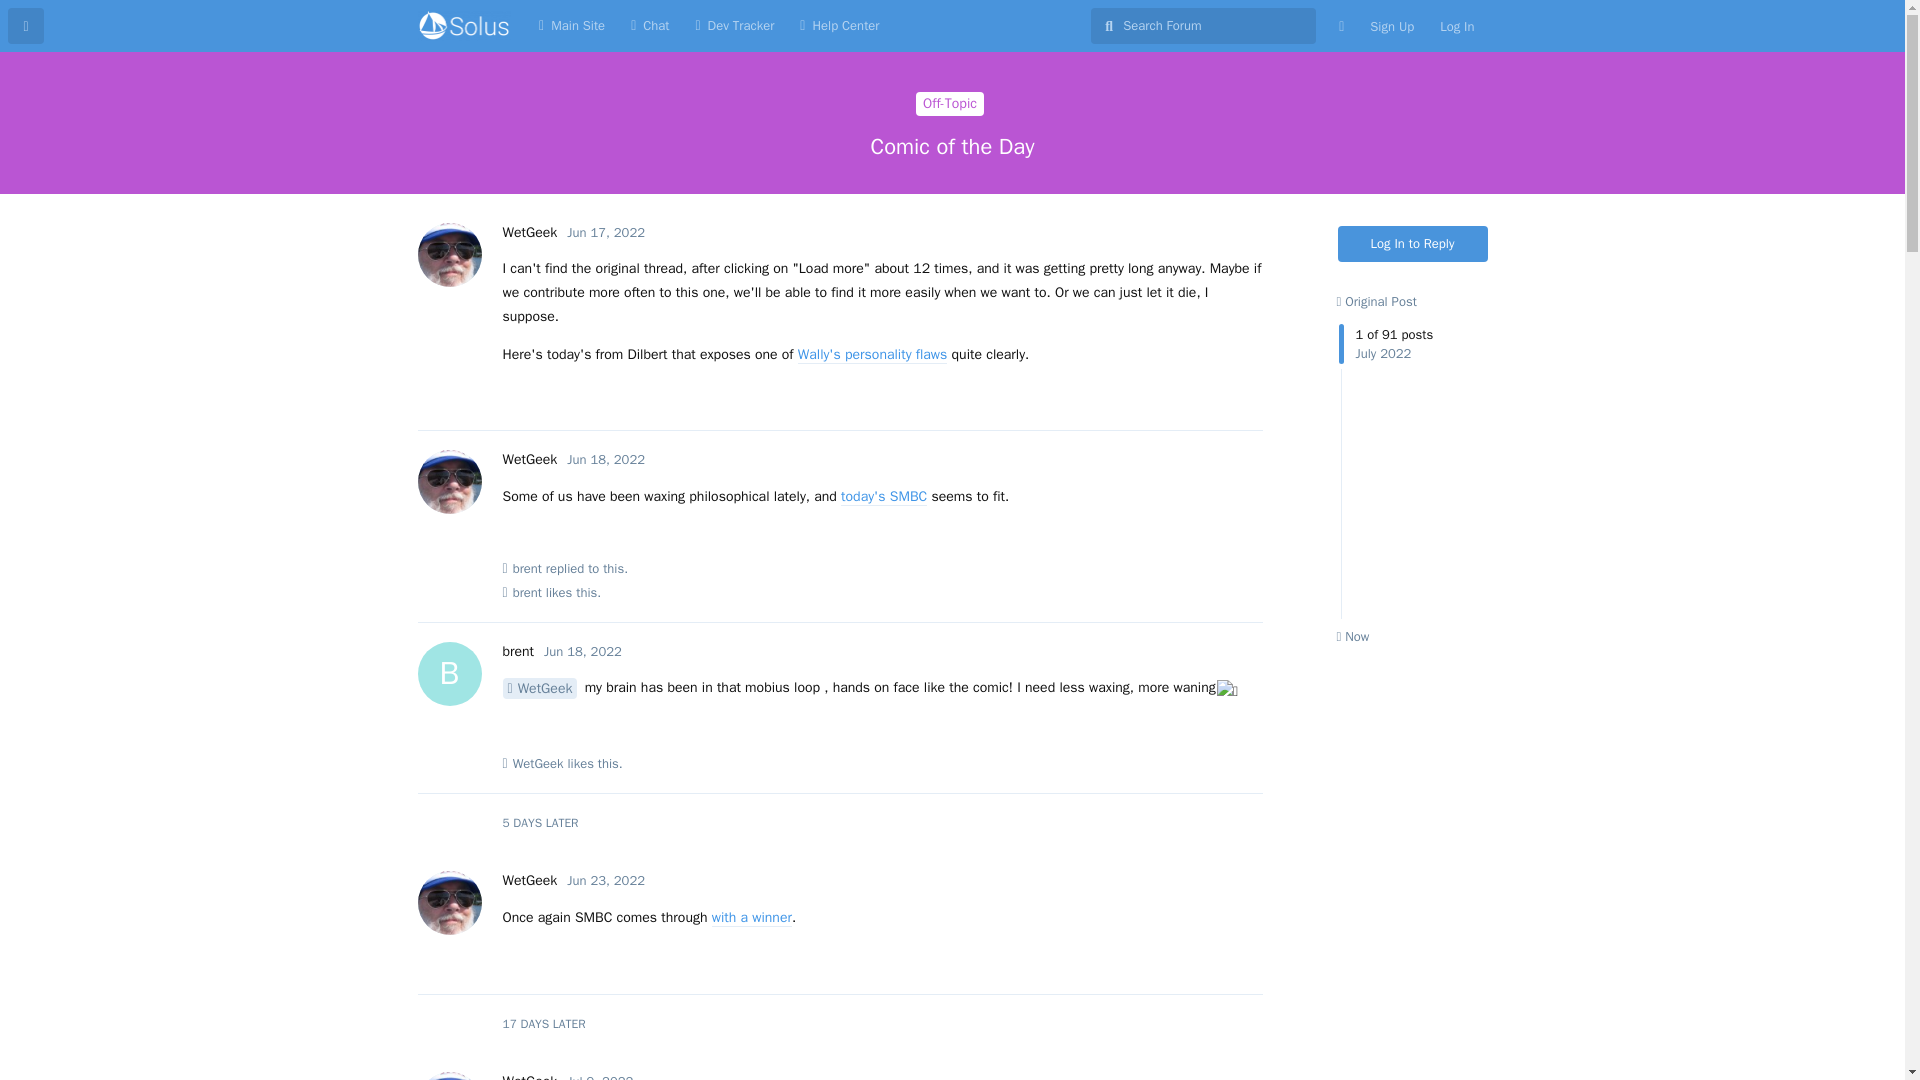 The height and width of the screenshot is (1080, 1920). What do you see at coordinates (526, 568) in the screenshot?
I see `brent` at bounding box center [526, 568].